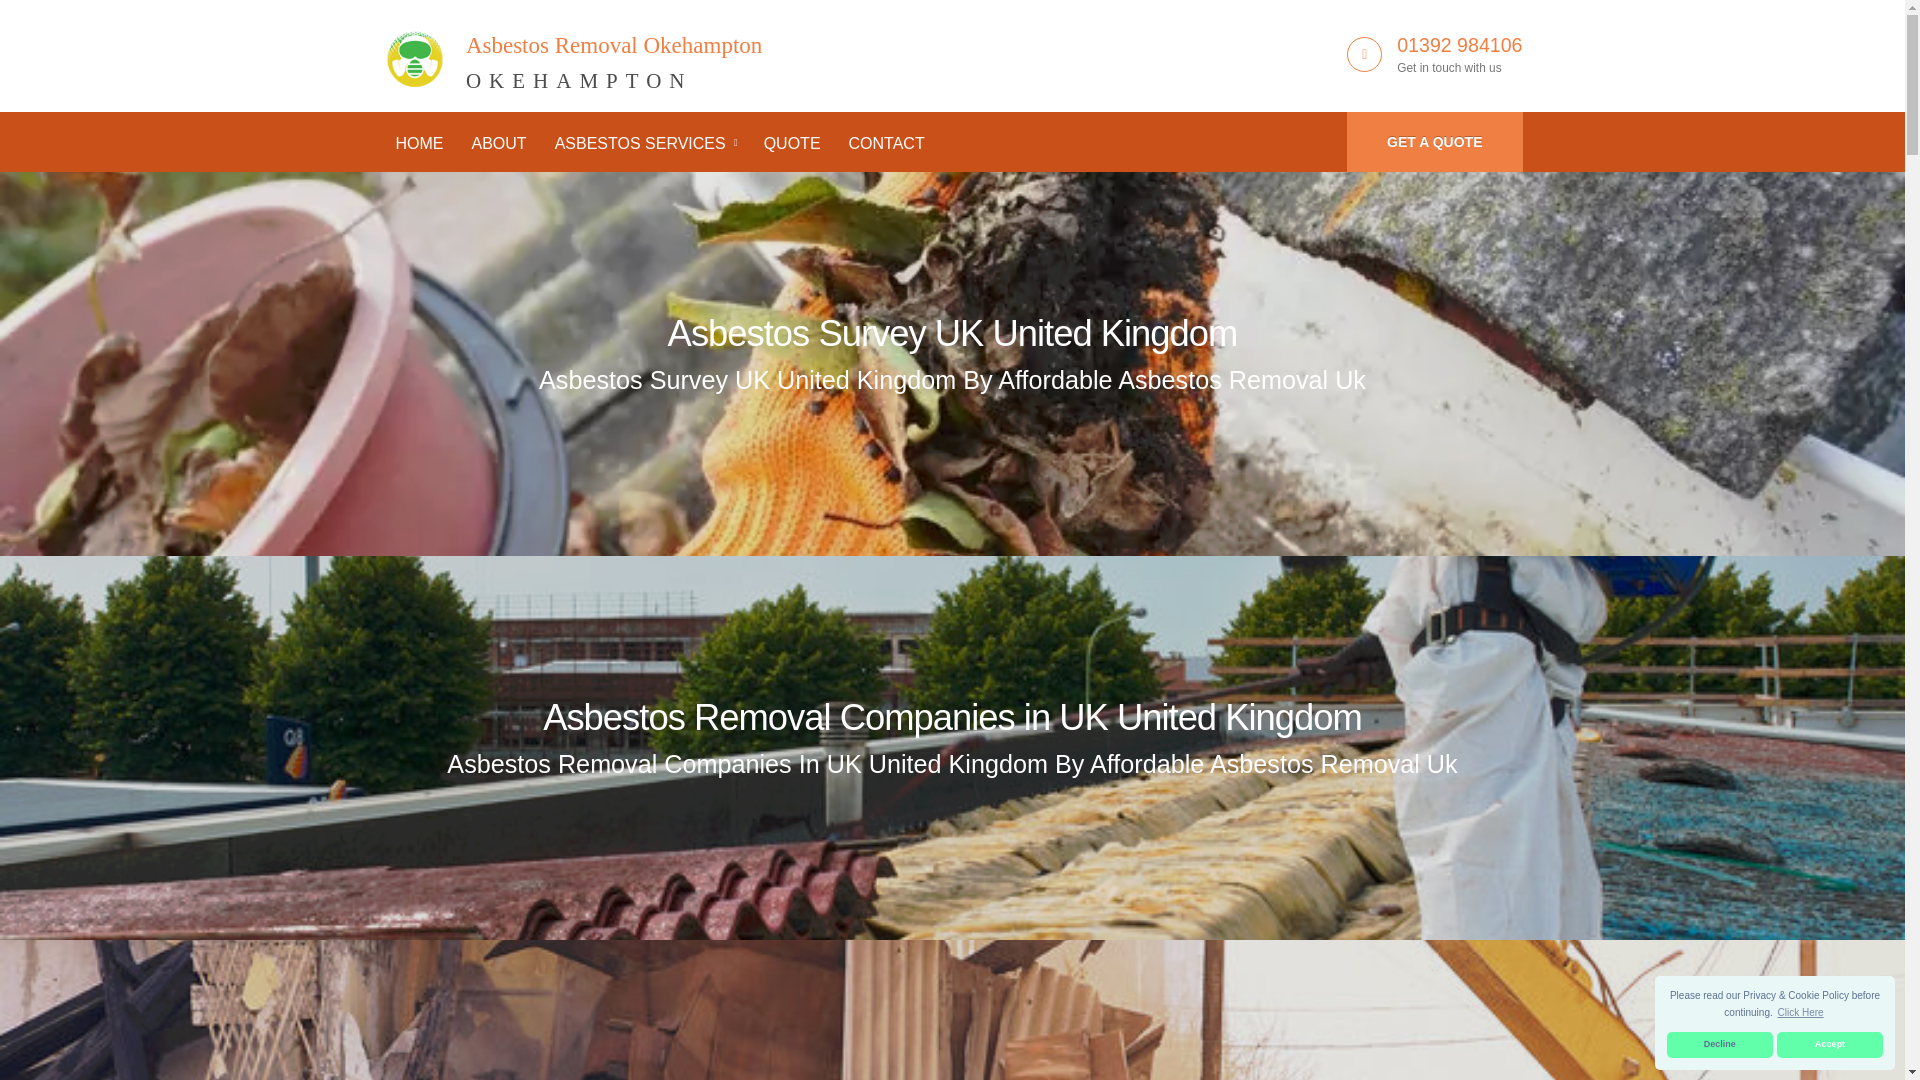 This screenshot has height=1080, width=1920. I want to click on 01392 984106, so click(952, 716).